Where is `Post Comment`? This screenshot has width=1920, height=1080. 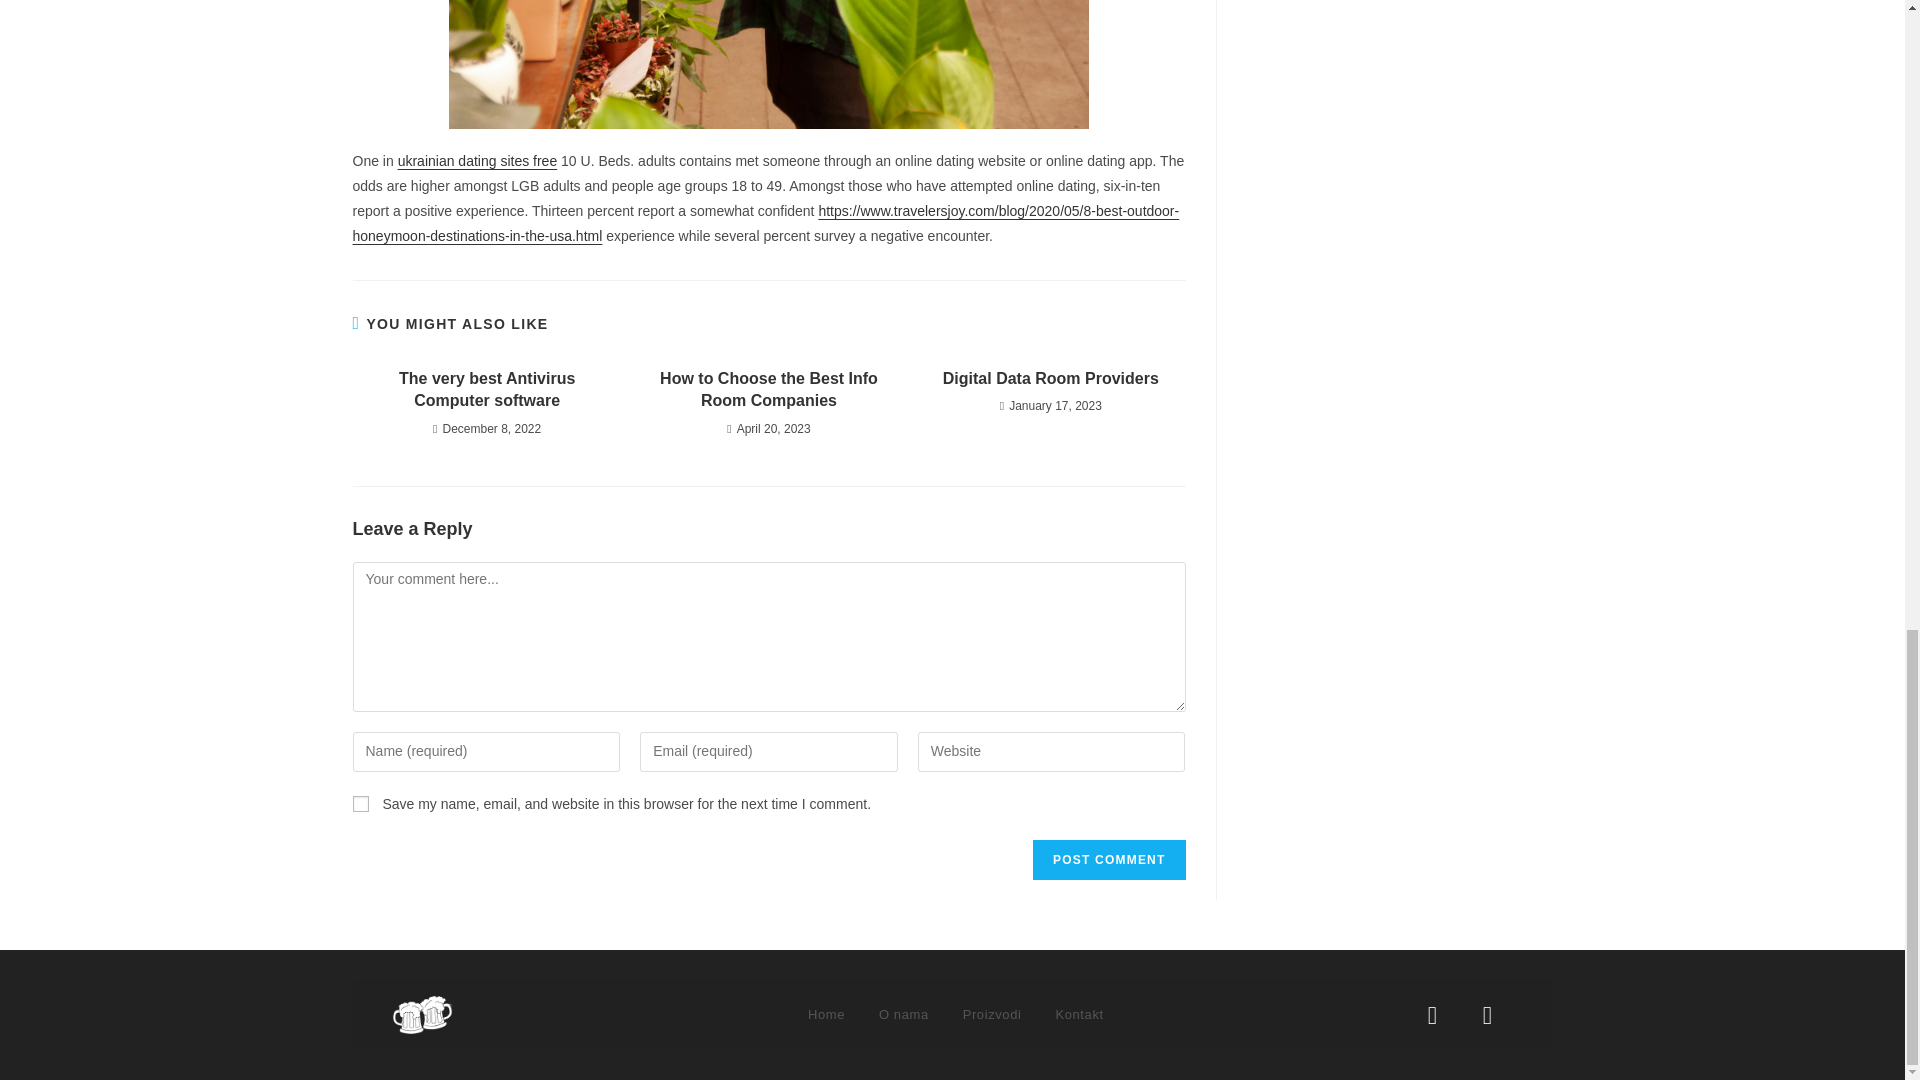
Post Comment is located at coordinates (1108, 860).